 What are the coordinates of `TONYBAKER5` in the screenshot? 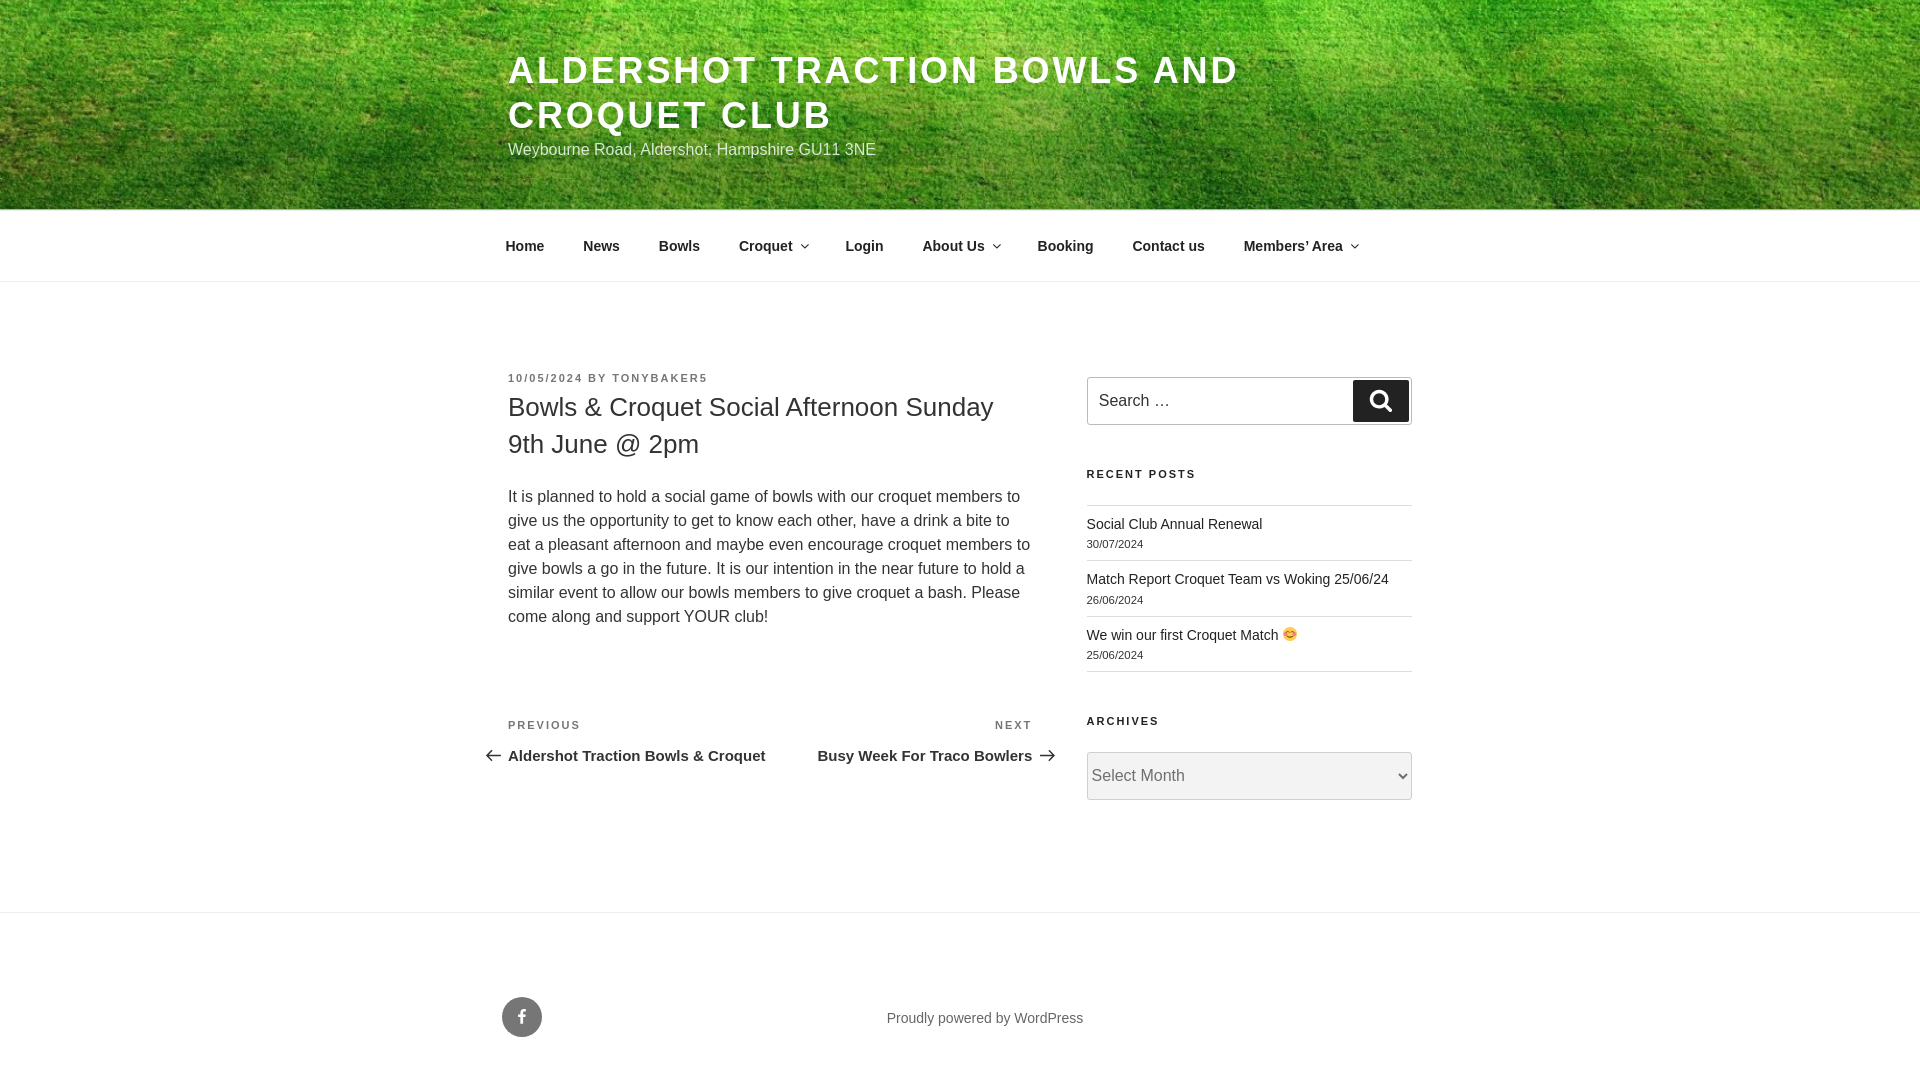 It's located at (1192, 634).